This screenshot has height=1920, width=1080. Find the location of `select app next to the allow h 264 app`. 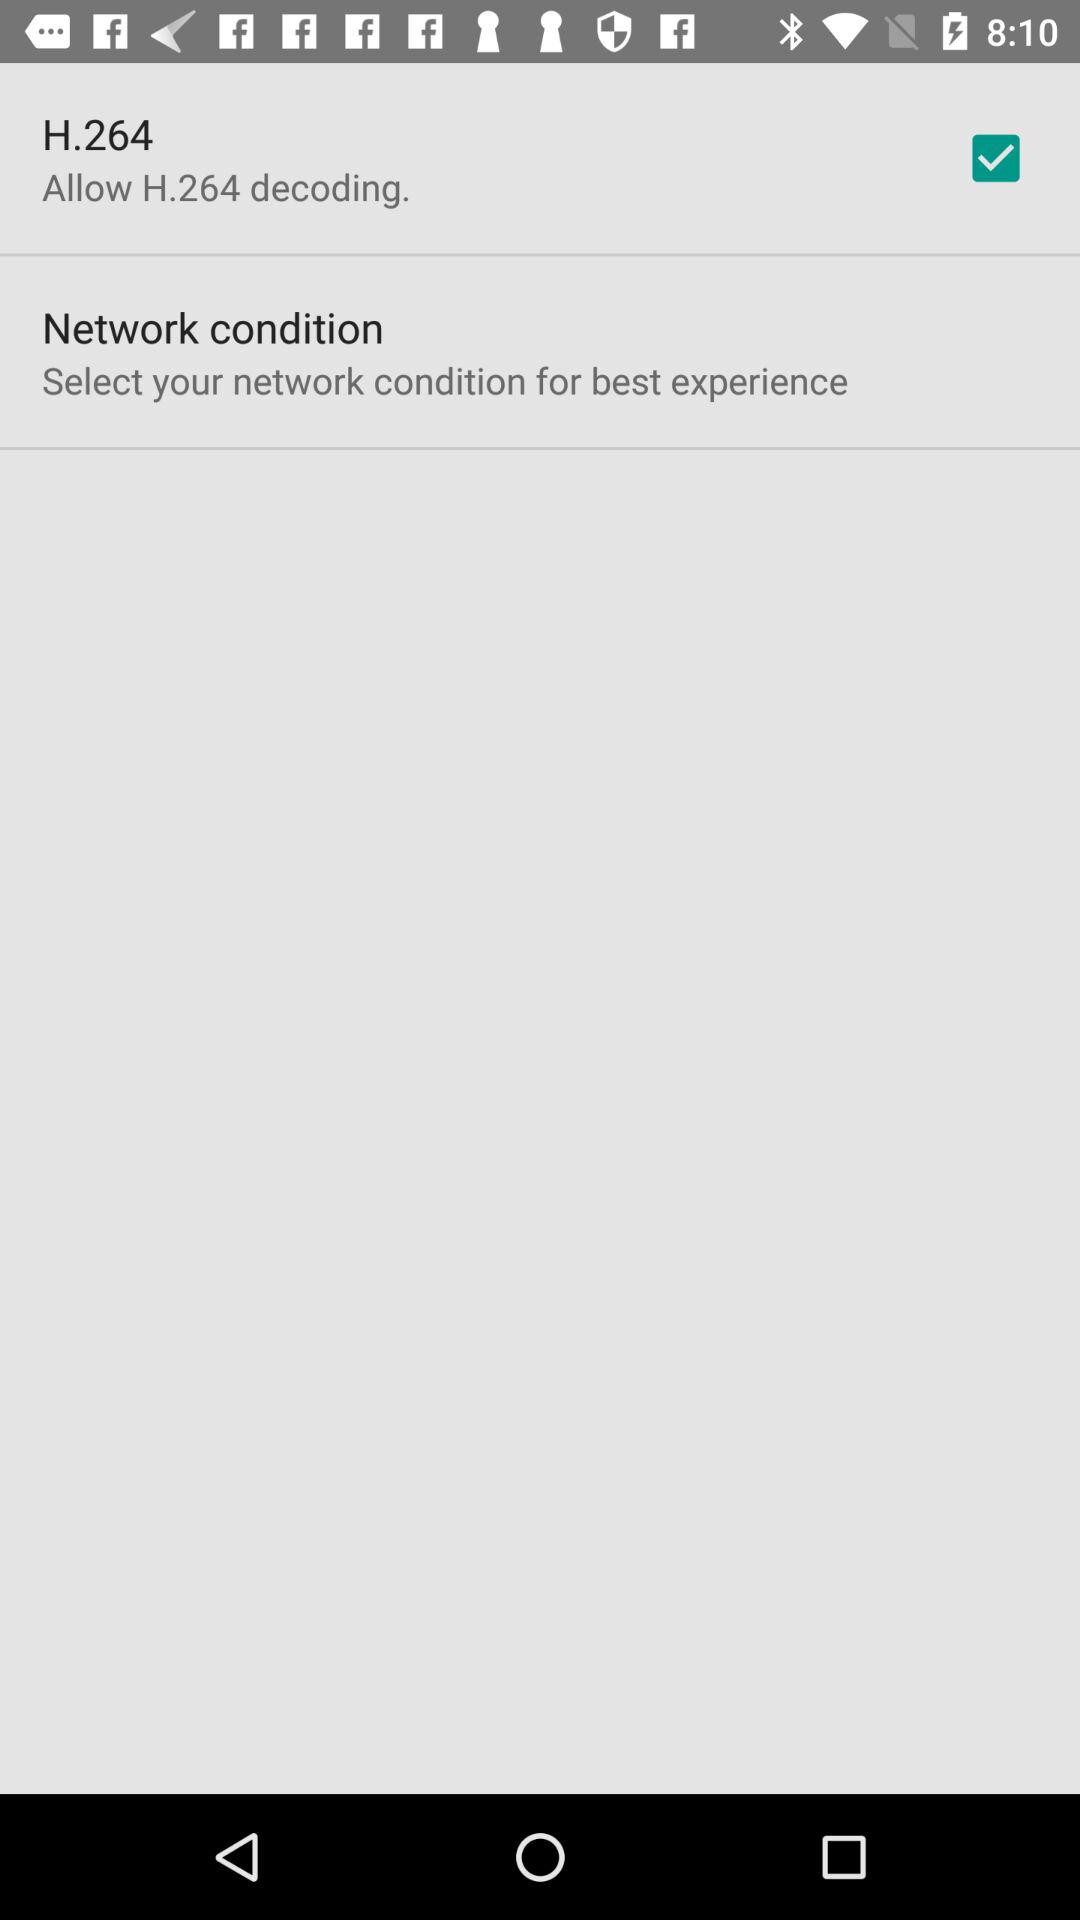

select app next to the allow h 264 app is located at coordinates (996, 158).